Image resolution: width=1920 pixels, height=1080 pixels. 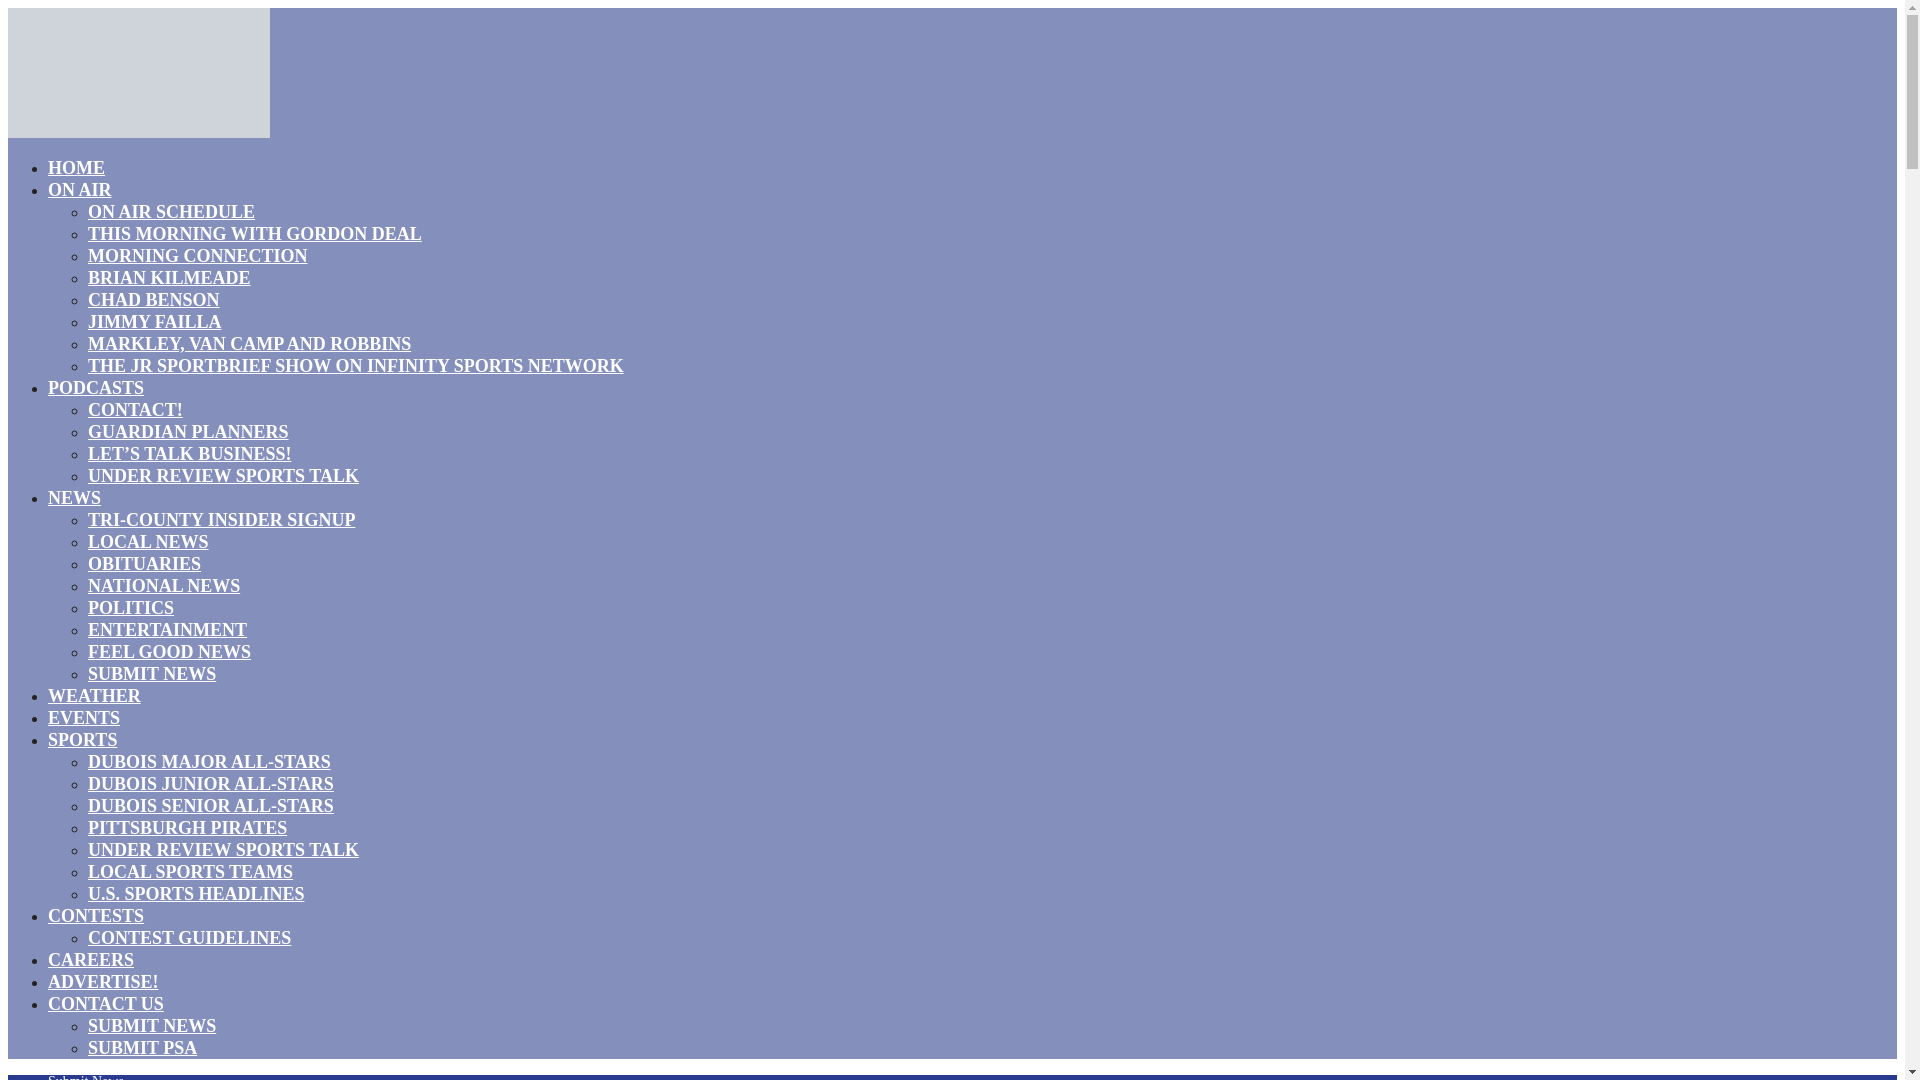 What do you see at coordinates (94, 695) in the screenshot?
I see `WEATHER` at bounding box center [94, 695].